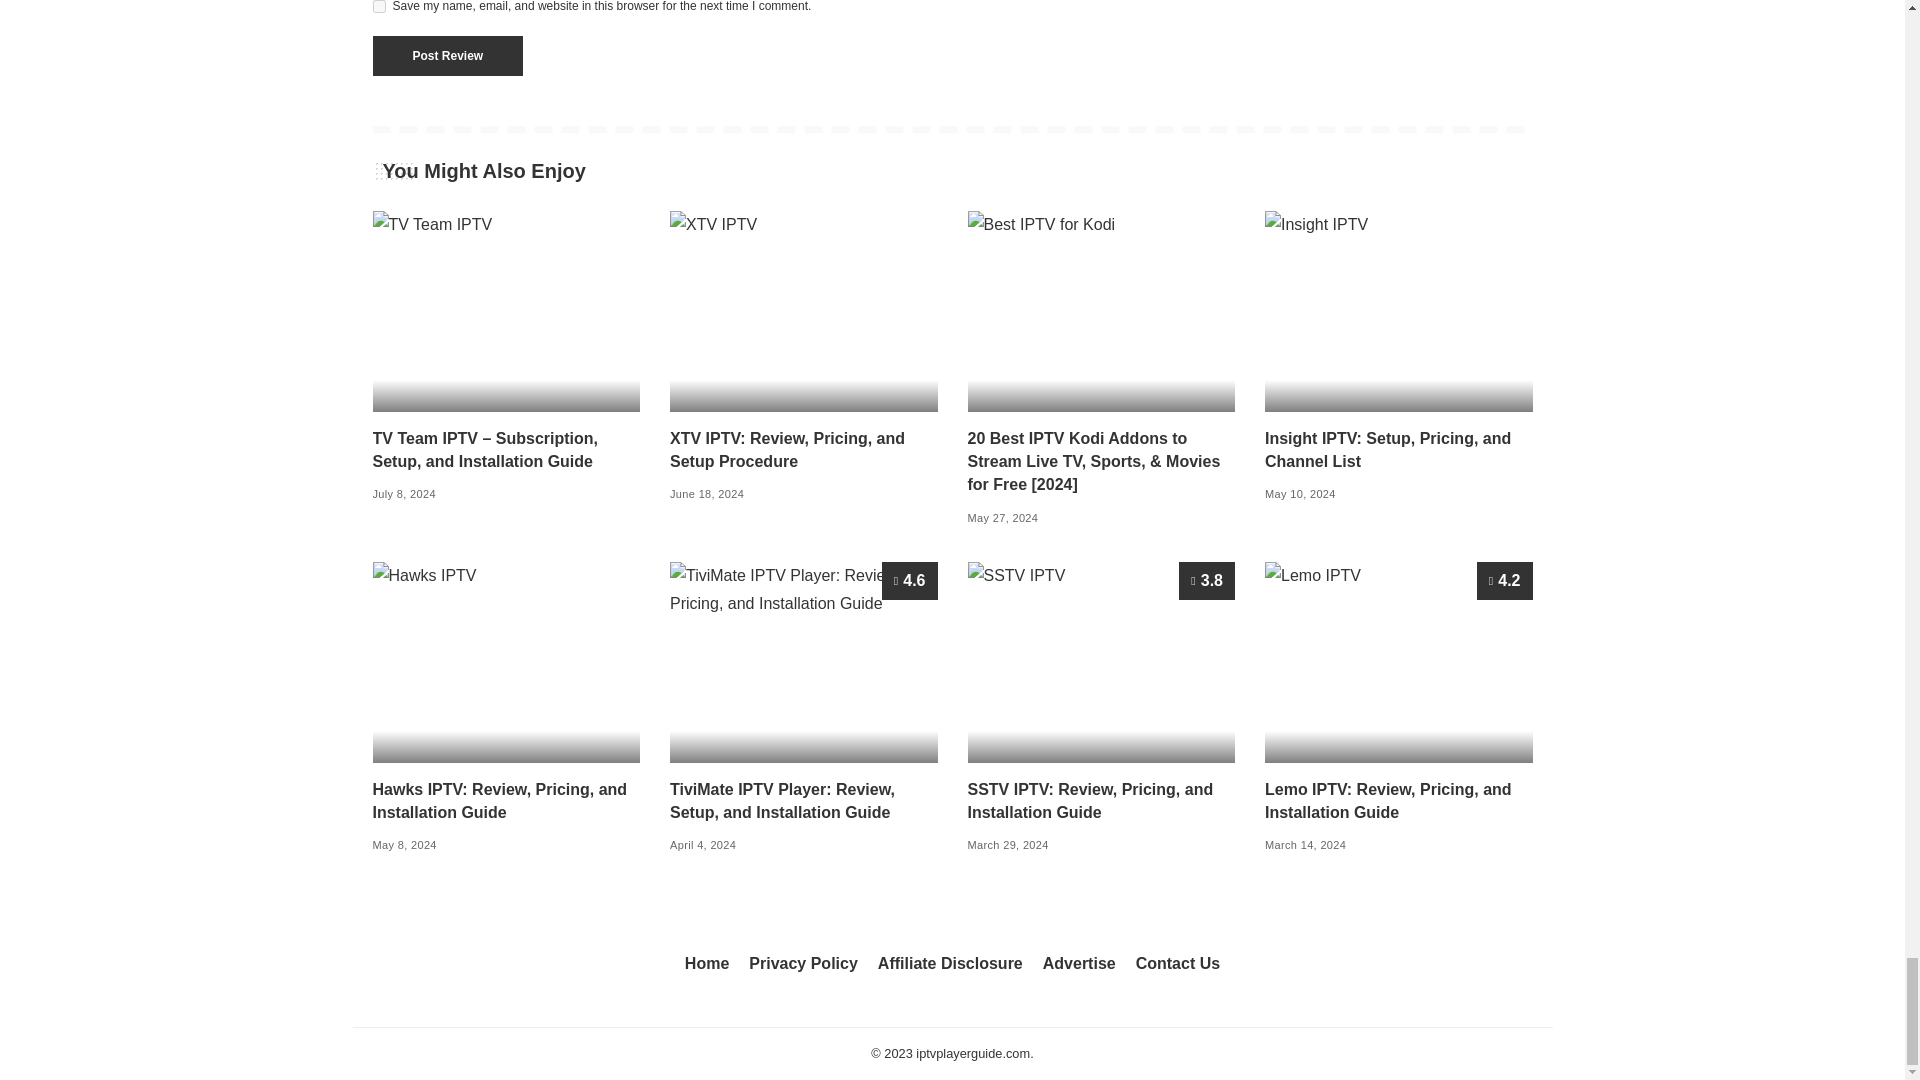 The width and height of the screenshot is (1920, 1080). What do you see at coordinates (378, 6) in the screenshot?
I see `yes` at bounding box center [378, 6].